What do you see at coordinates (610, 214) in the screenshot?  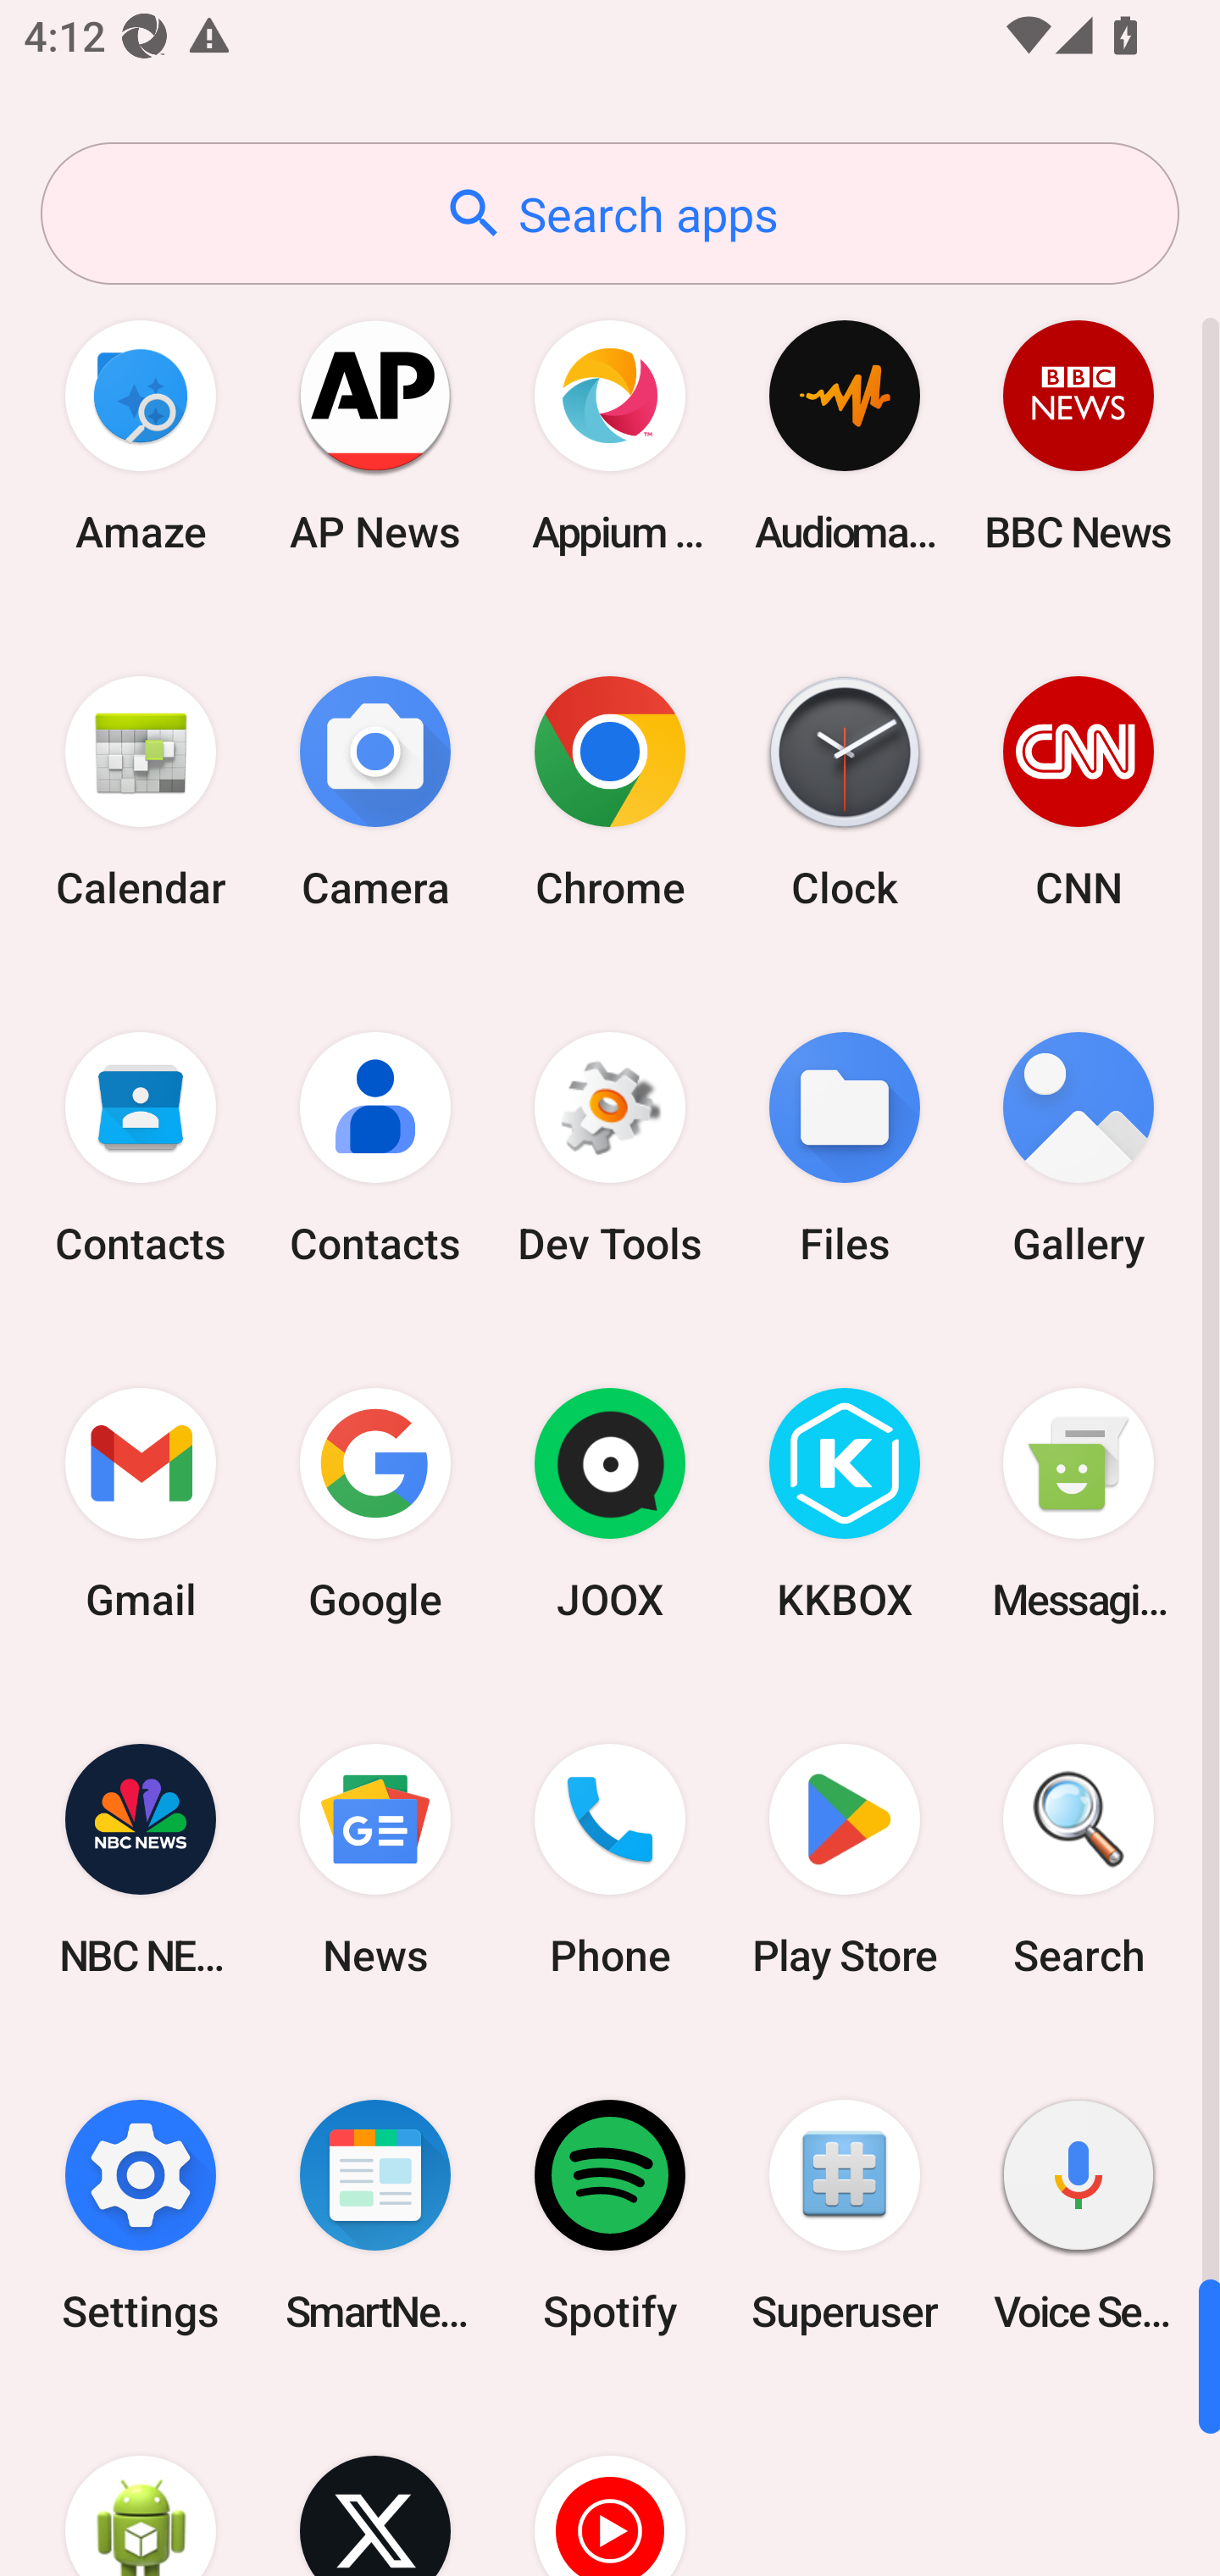 I see `  Search apps` at bounding box center [610, 214].